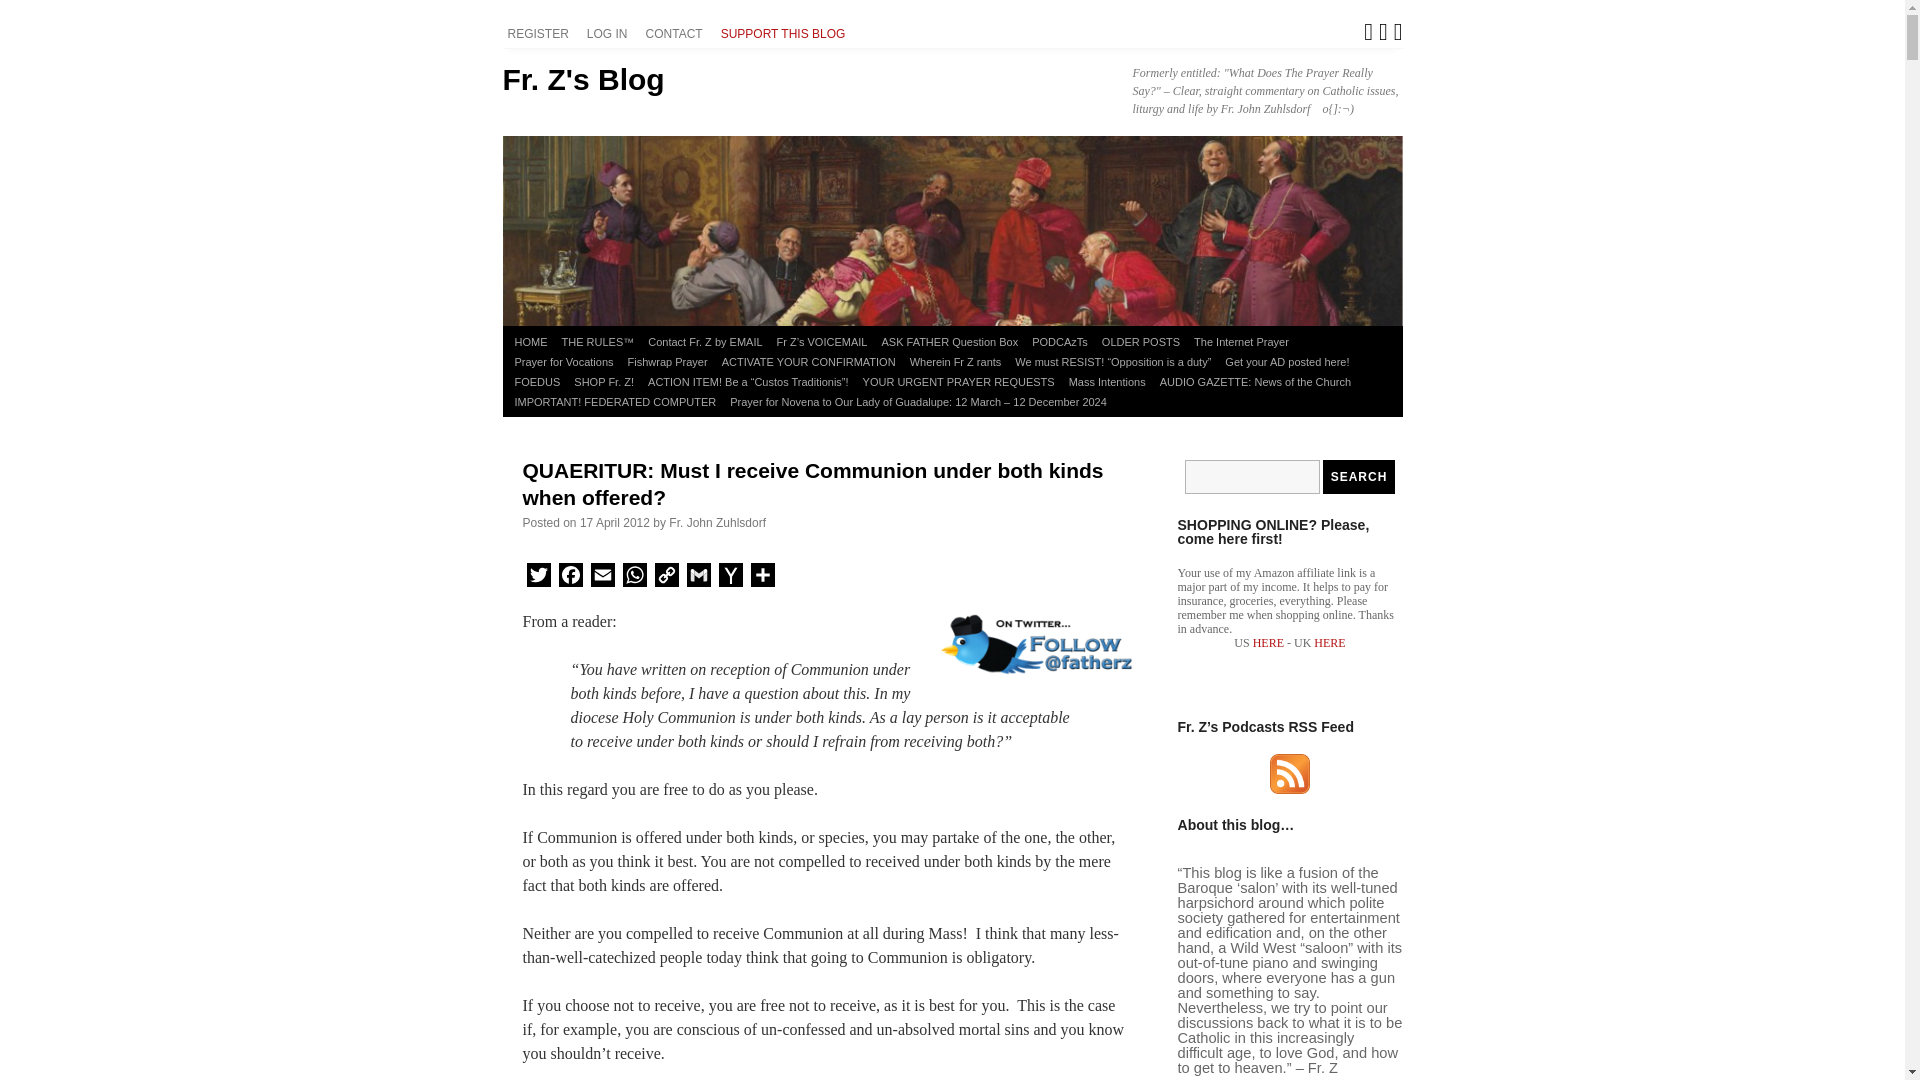 The height and width of the screenshot is (1080, 1920). What do you see at coordinates (1107, 382) in the screenshot?
I see `Mass Intentions` at bounding box center [1107, 382].